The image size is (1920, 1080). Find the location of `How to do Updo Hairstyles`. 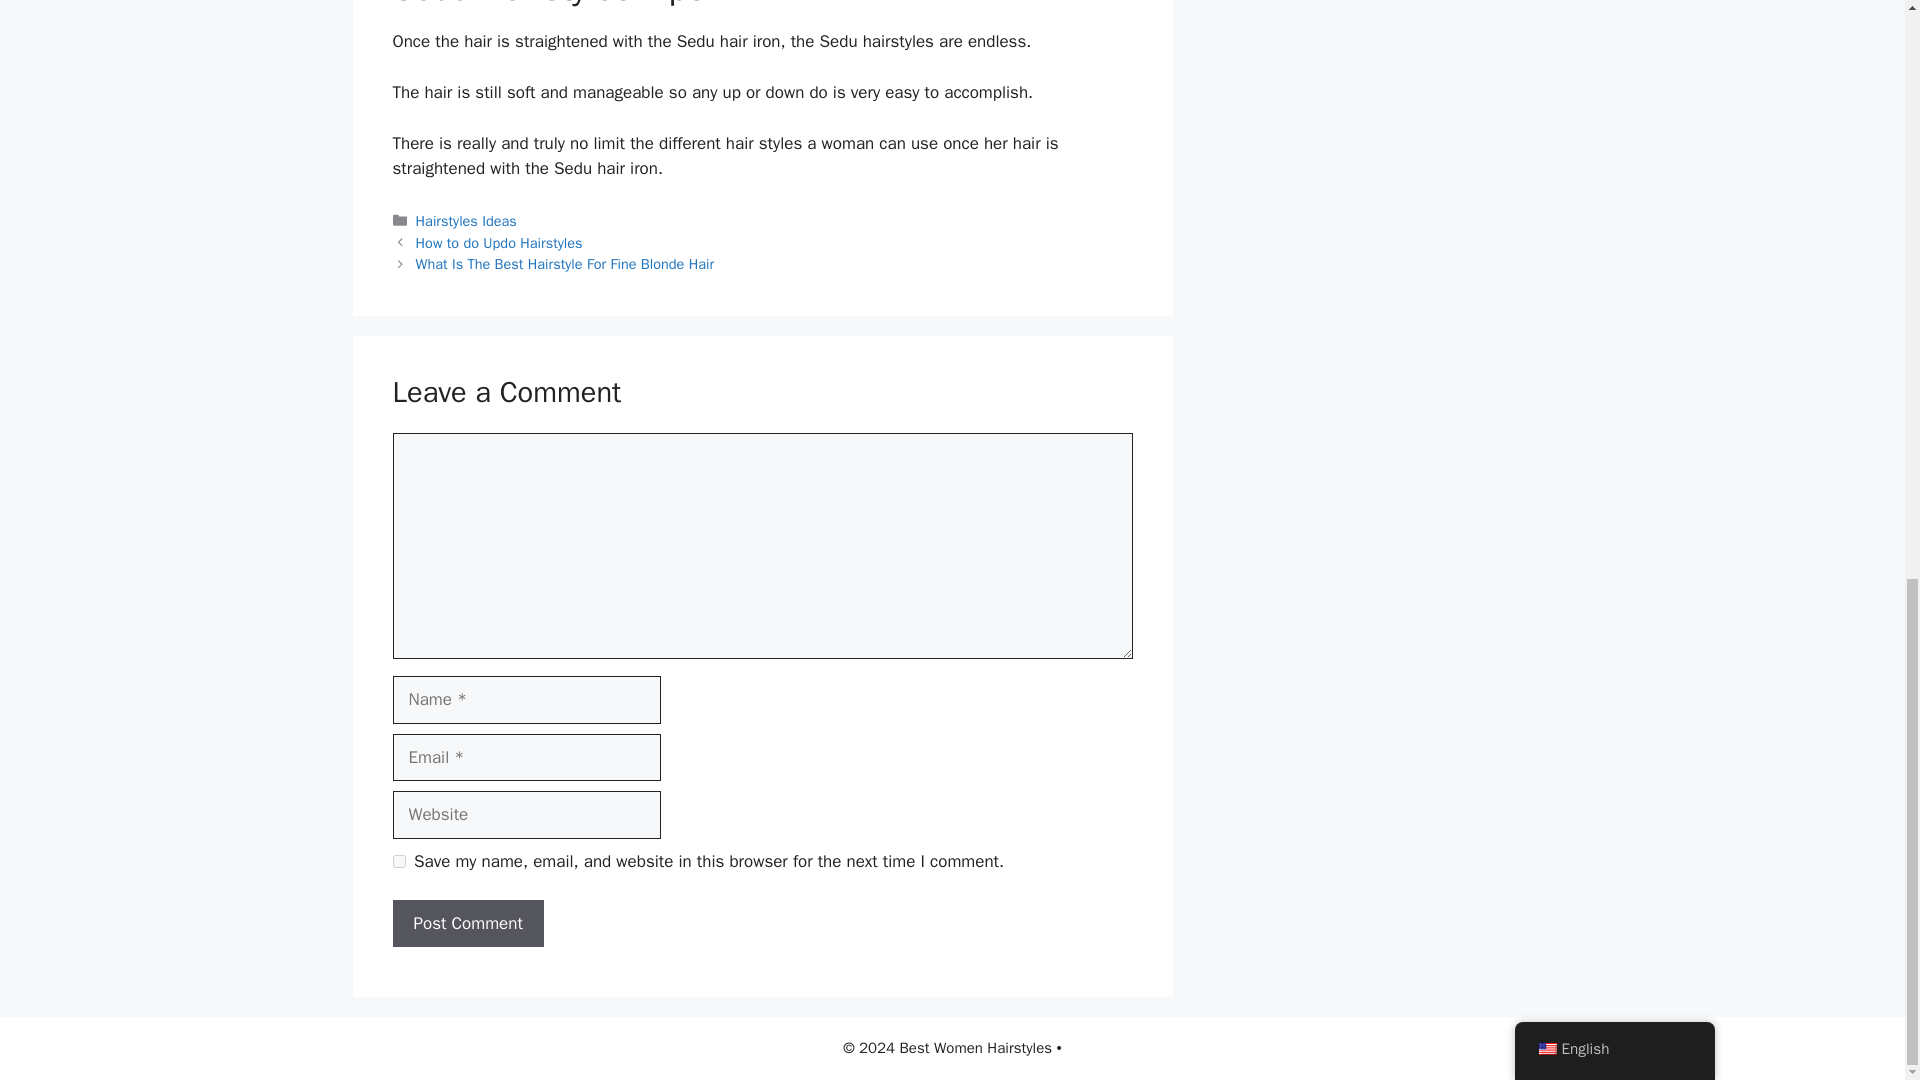

How to do Updo Hairstyles is located at coordinates (500, 242).